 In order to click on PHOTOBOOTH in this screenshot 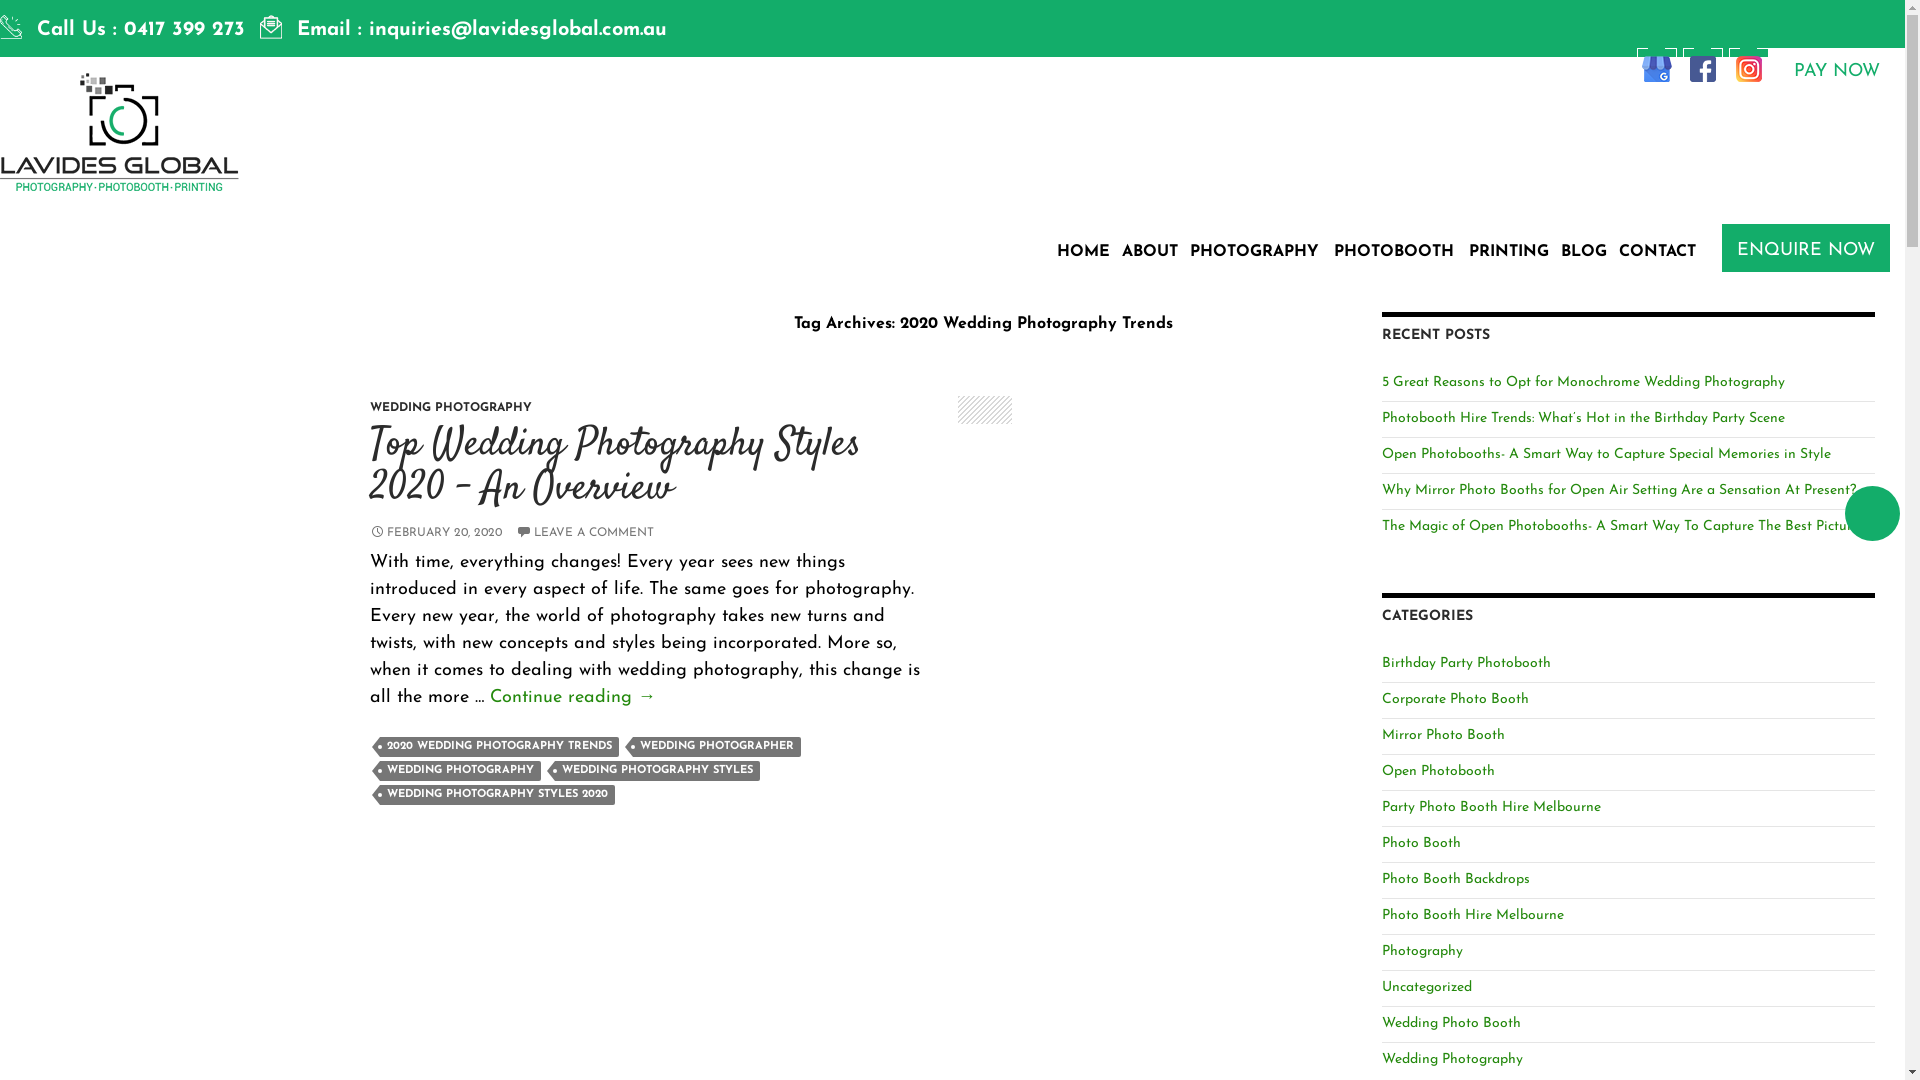, I will do `click(1396, 252)`.